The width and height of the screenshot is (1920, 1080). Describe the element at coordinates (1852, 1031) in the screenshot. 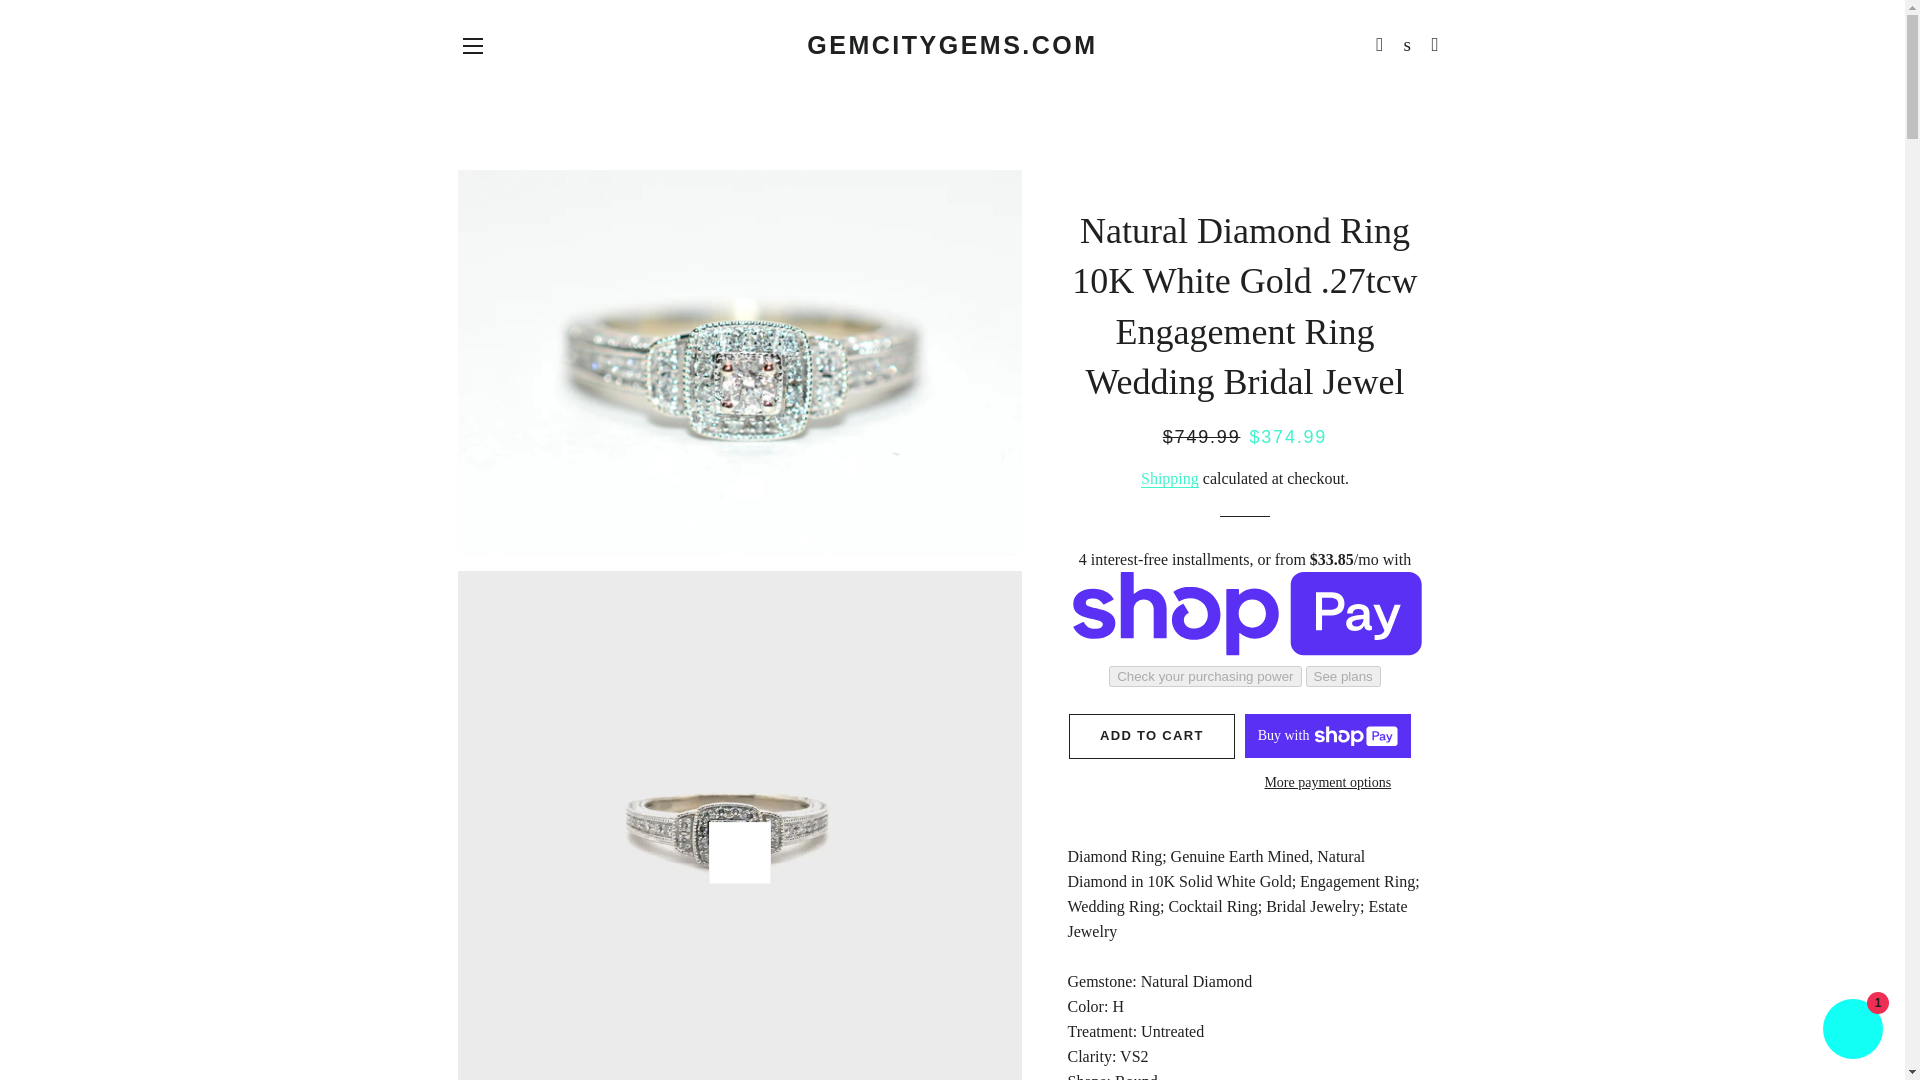

I see `Shopify online store chat` at that location.